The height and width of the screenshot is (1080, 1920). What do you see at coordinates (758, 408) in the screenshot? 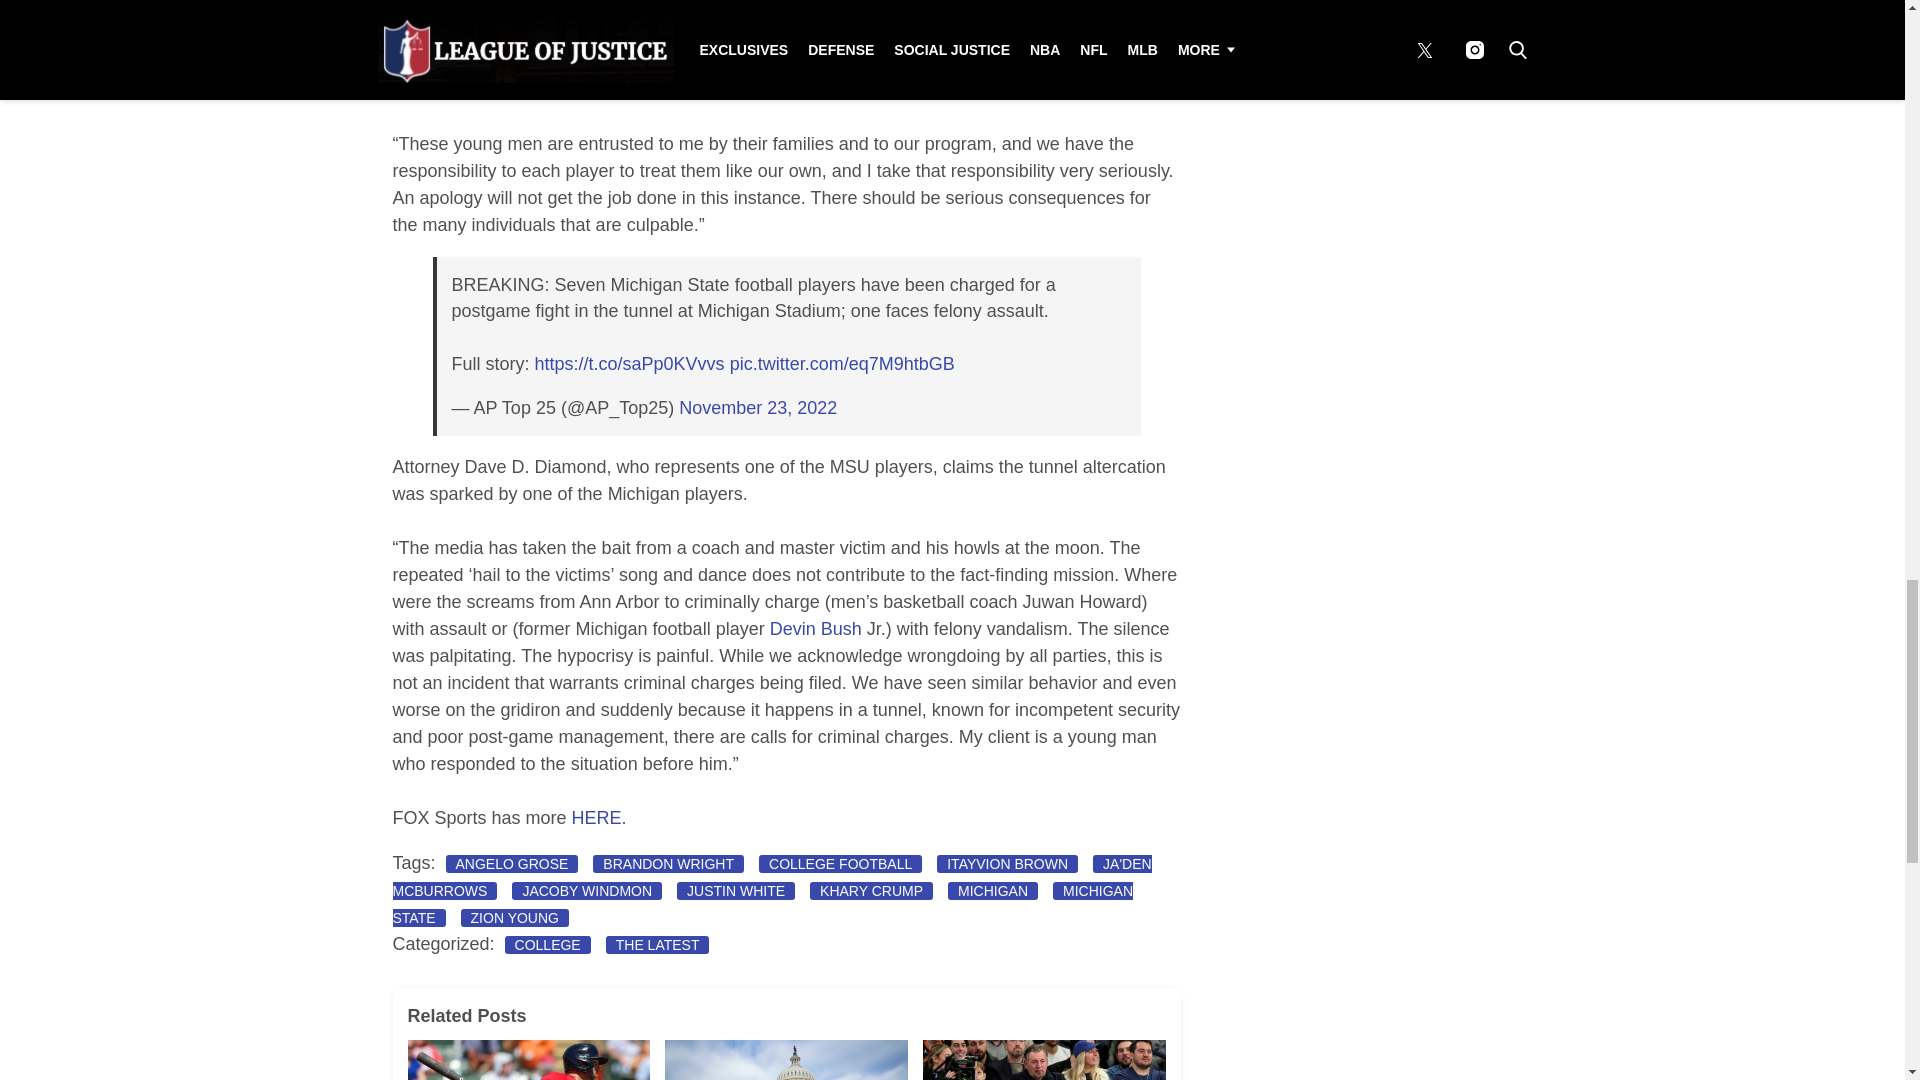
I see `November 23, 2022` at bounding box center [758, 408].